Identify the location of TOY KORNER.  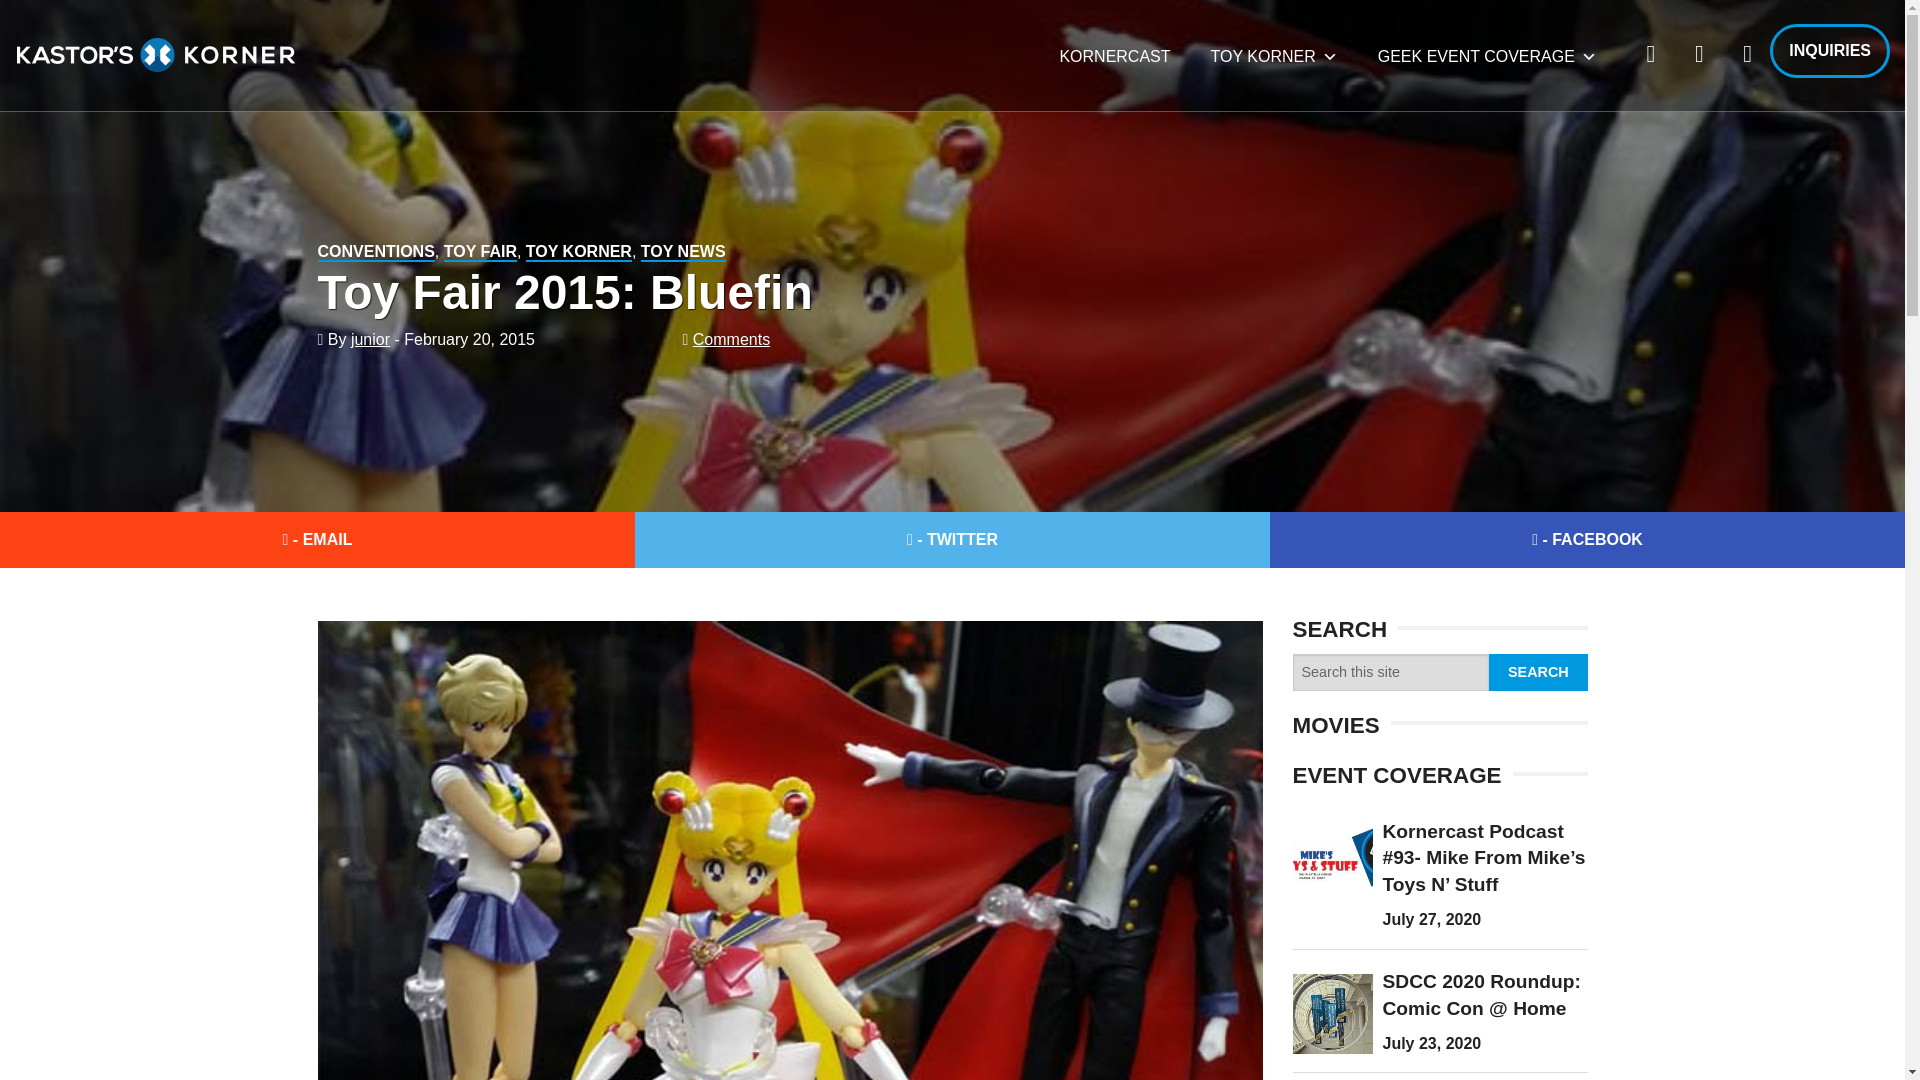
(1274, 56).